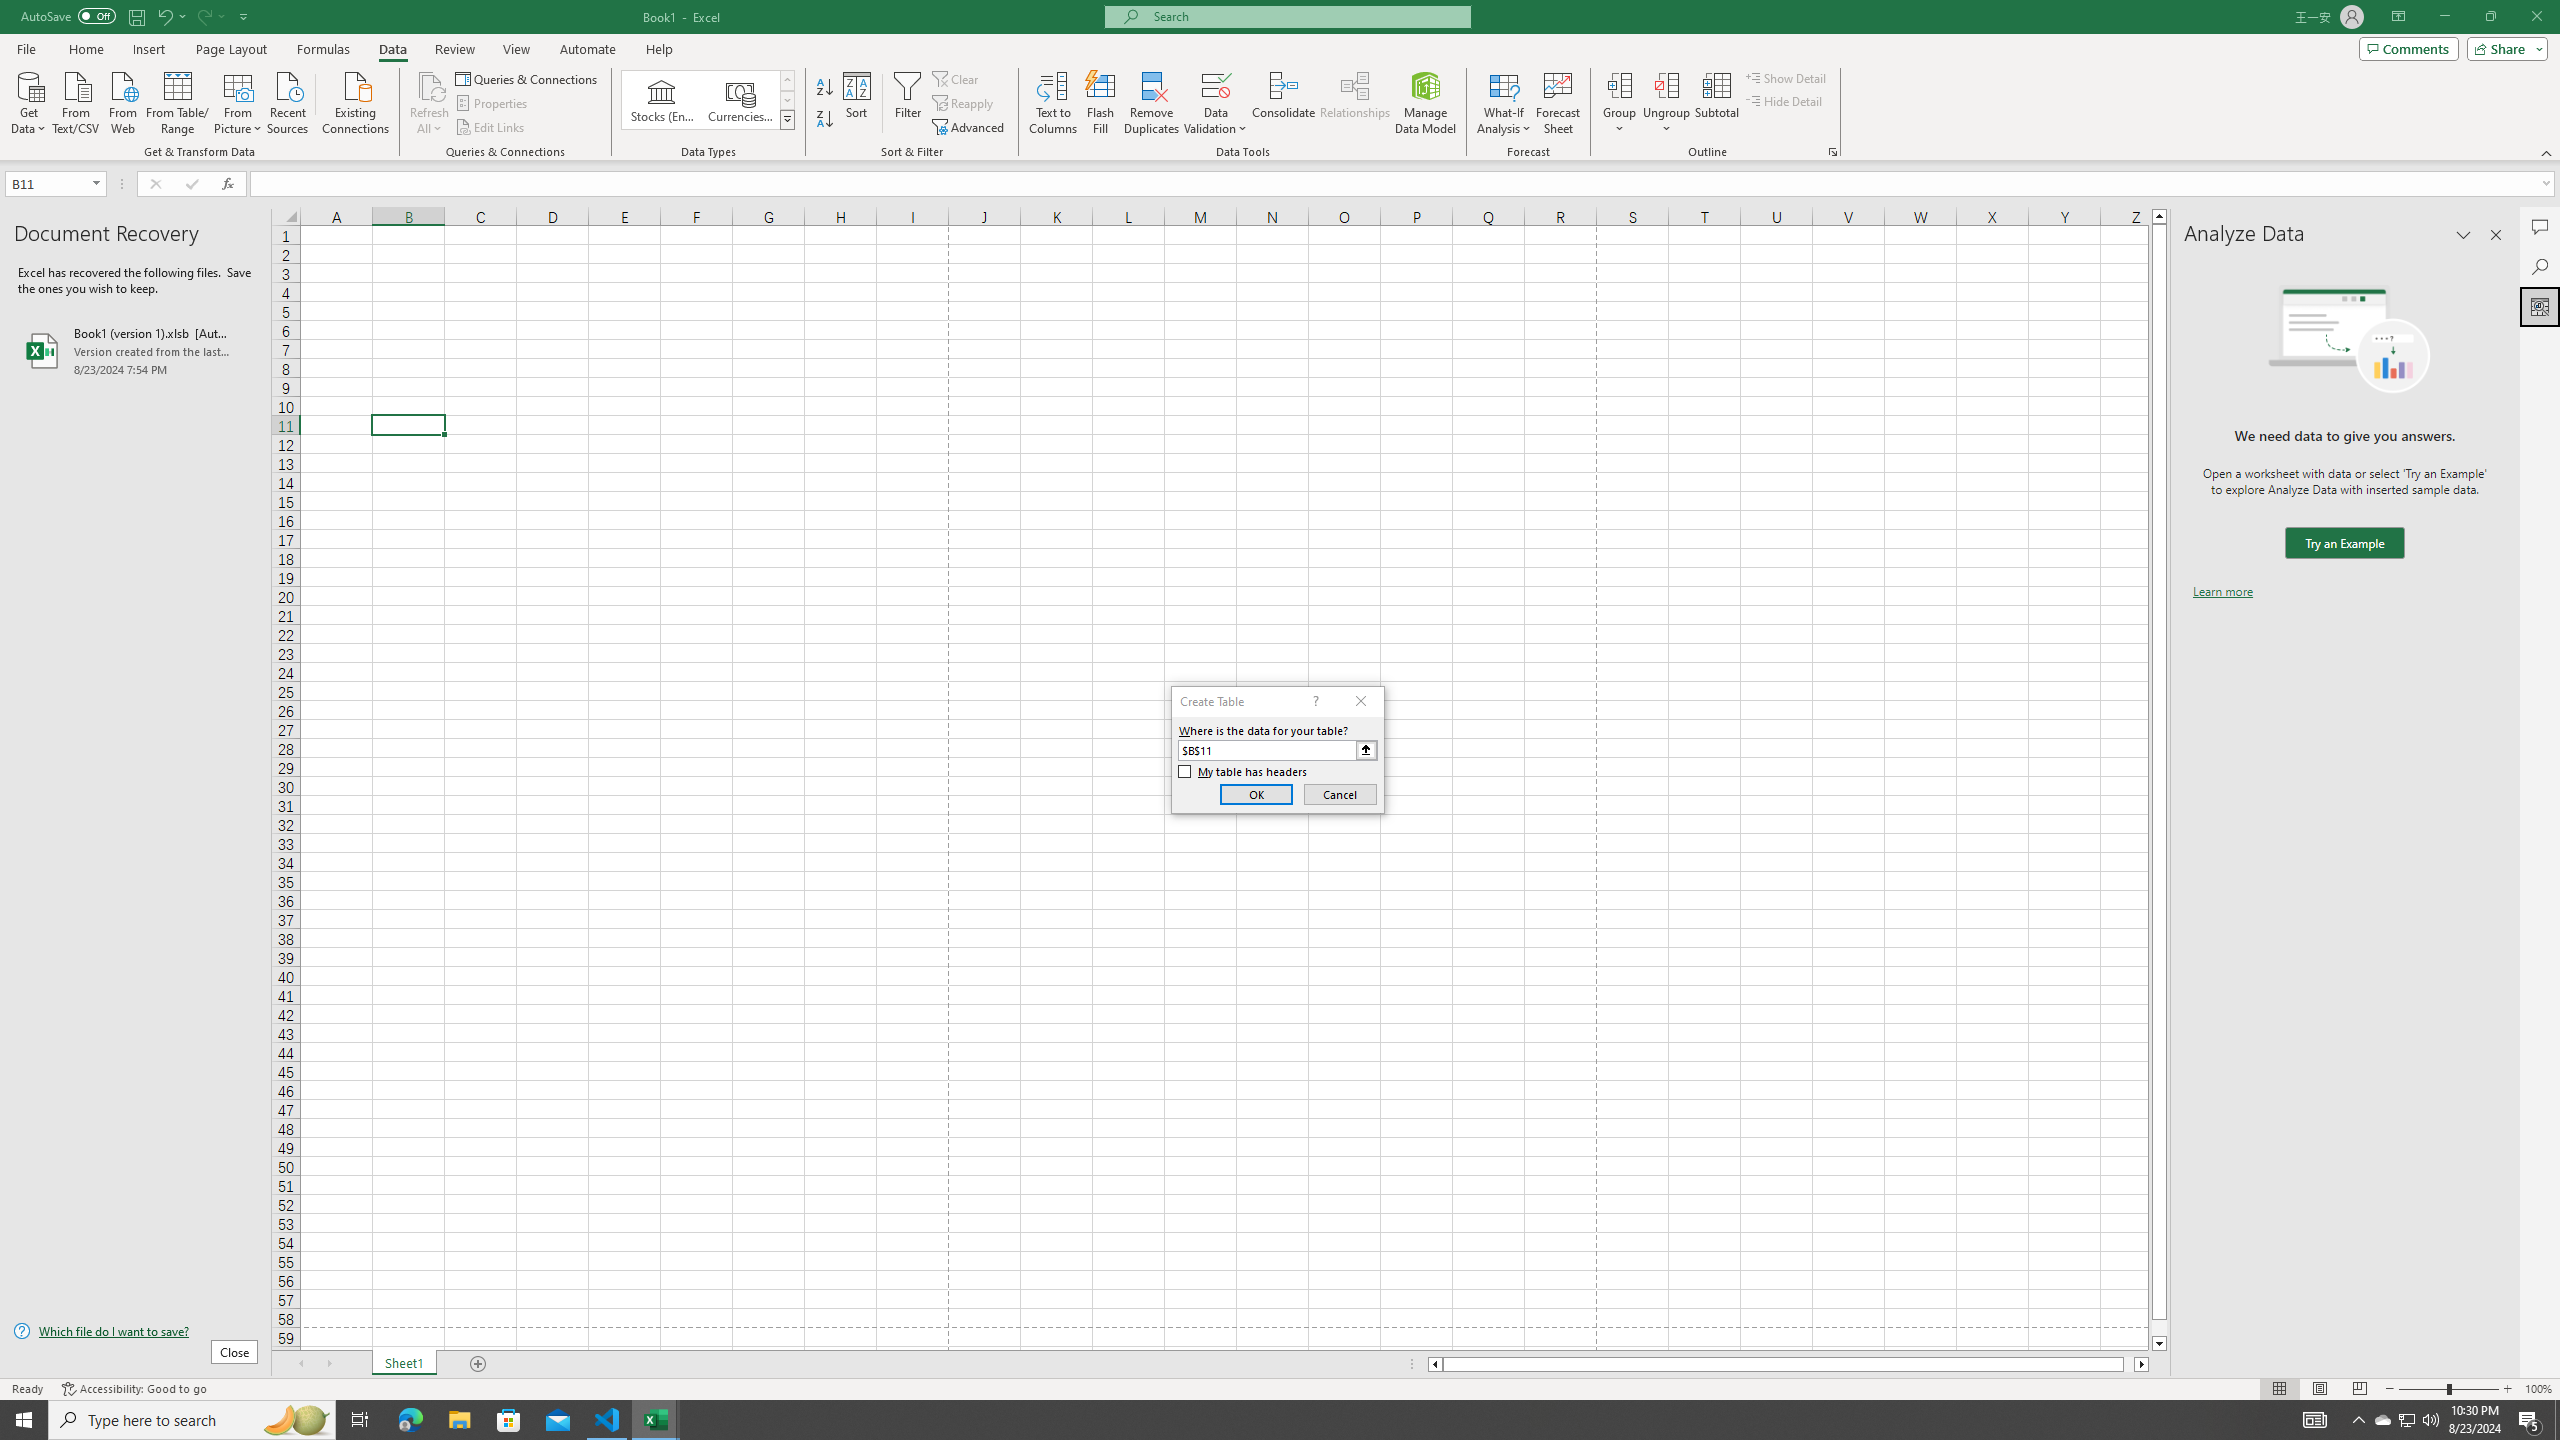 The image size is (2560, 1440). Describe the element at coordinates (1405, 184) in the screenshot. I see `Formula Bar` at that location.